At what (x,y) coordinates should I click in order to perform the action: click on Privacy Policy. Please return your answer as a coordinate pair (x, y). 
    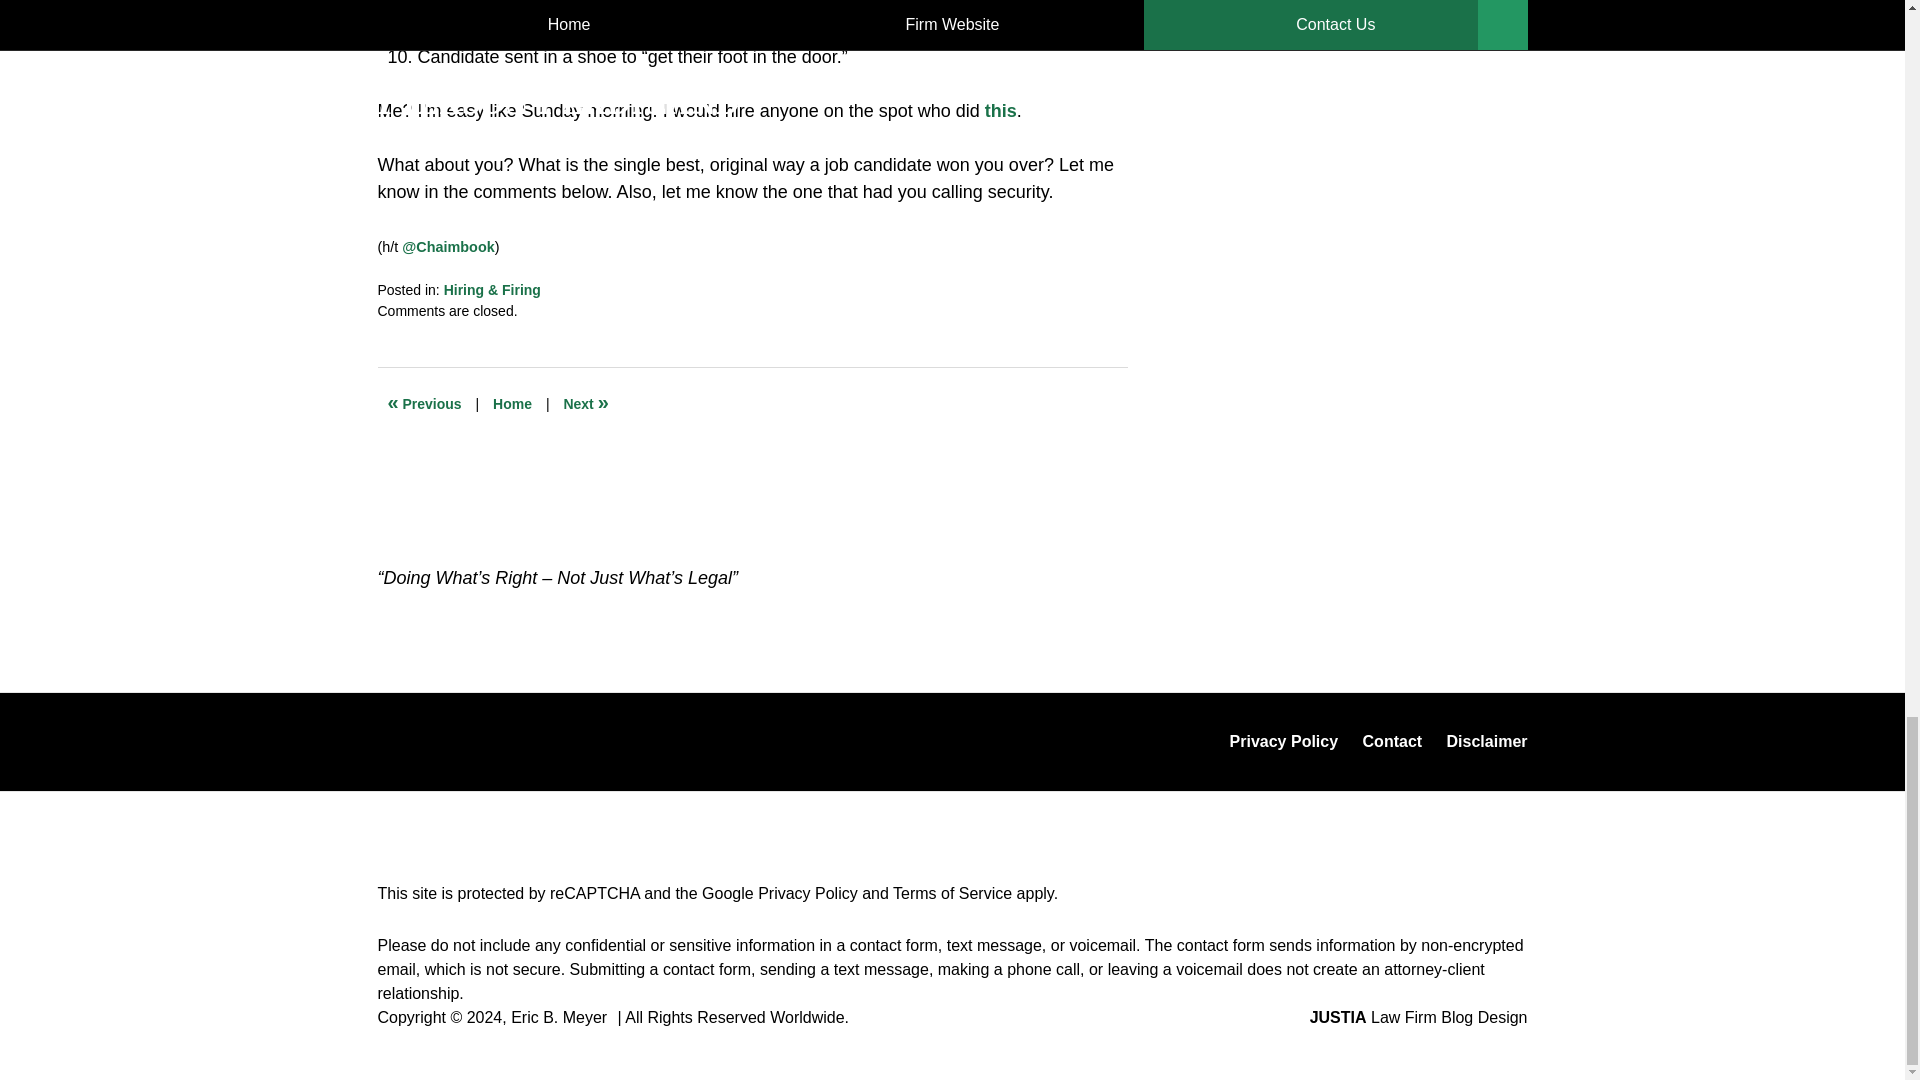
    Looking at the image, I should click on (1284, 742).